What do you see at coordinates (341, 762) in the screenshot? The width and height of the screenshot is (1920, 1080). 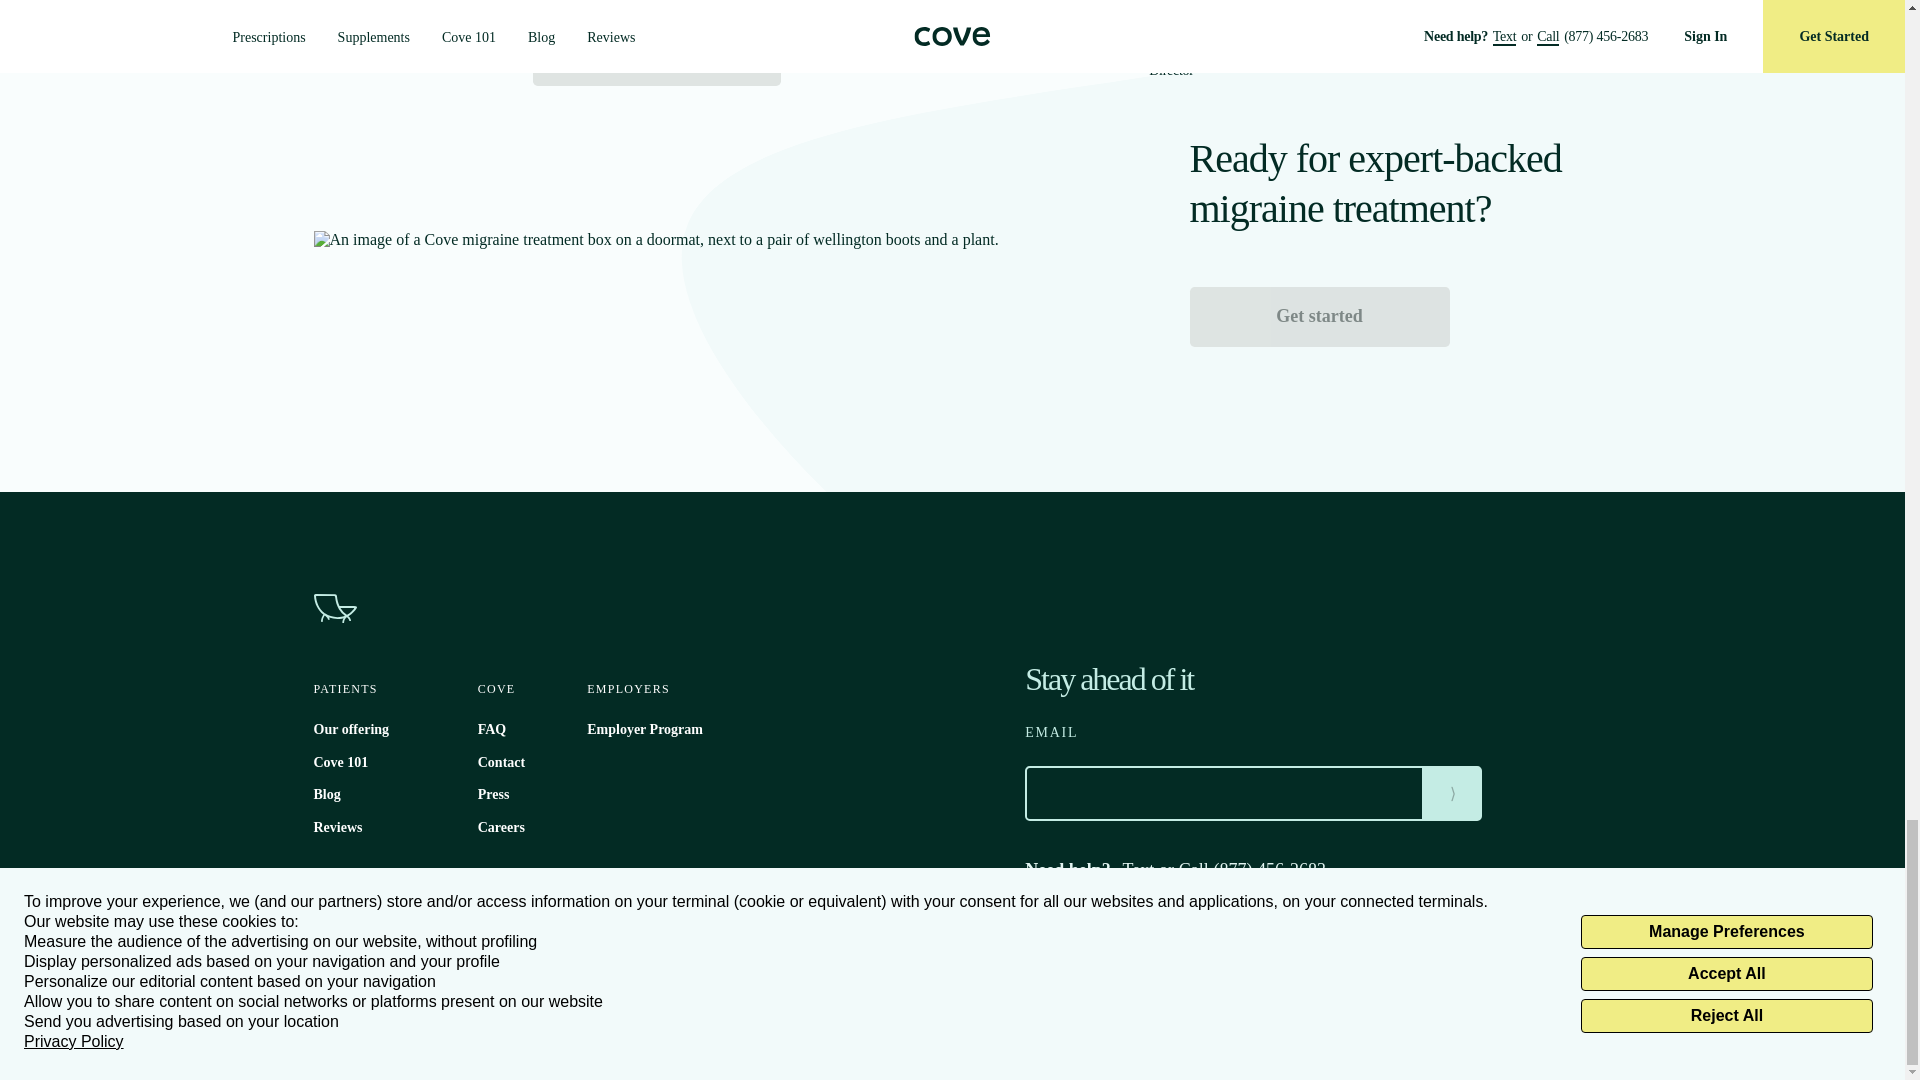 I see `Cove 101` at bounding box center [341, 762].